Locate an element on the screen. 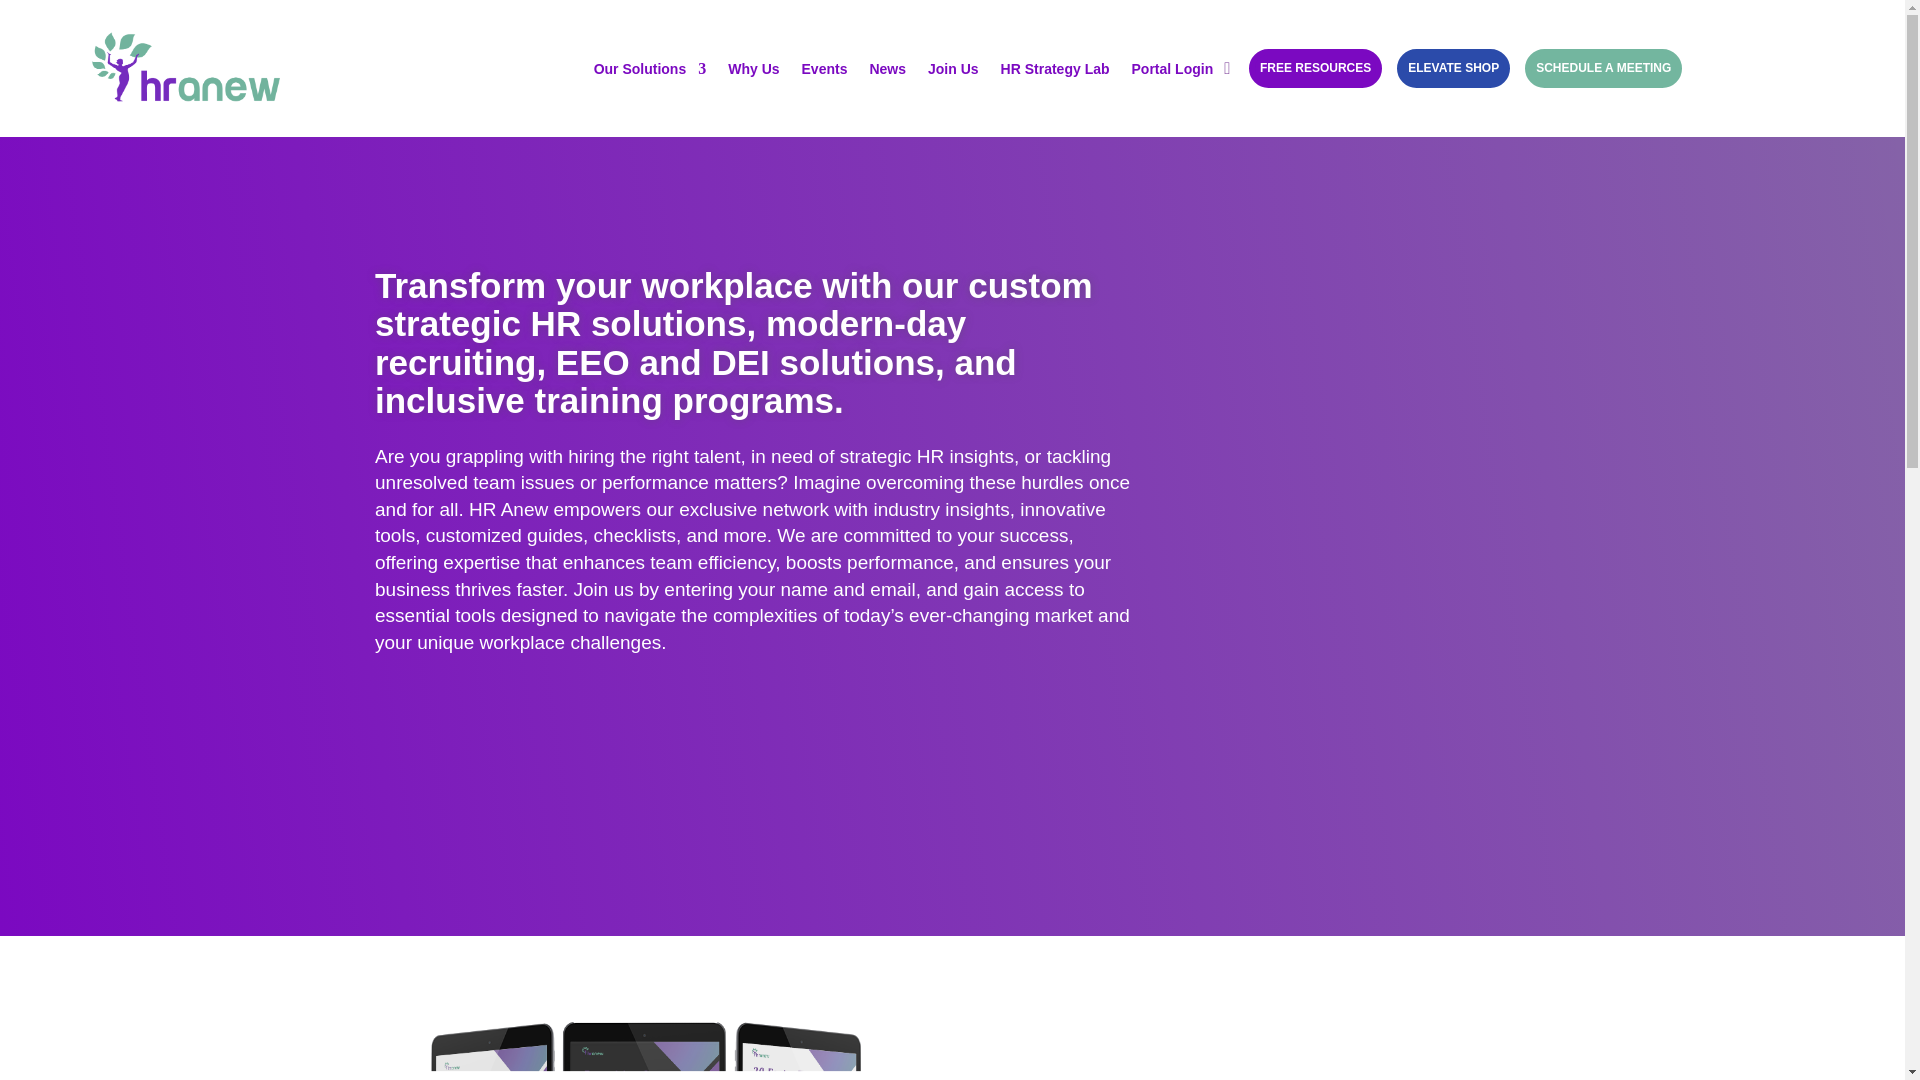 This screenshot has height=1080, width=1920. Psda is located at coordinates (648, 1046).